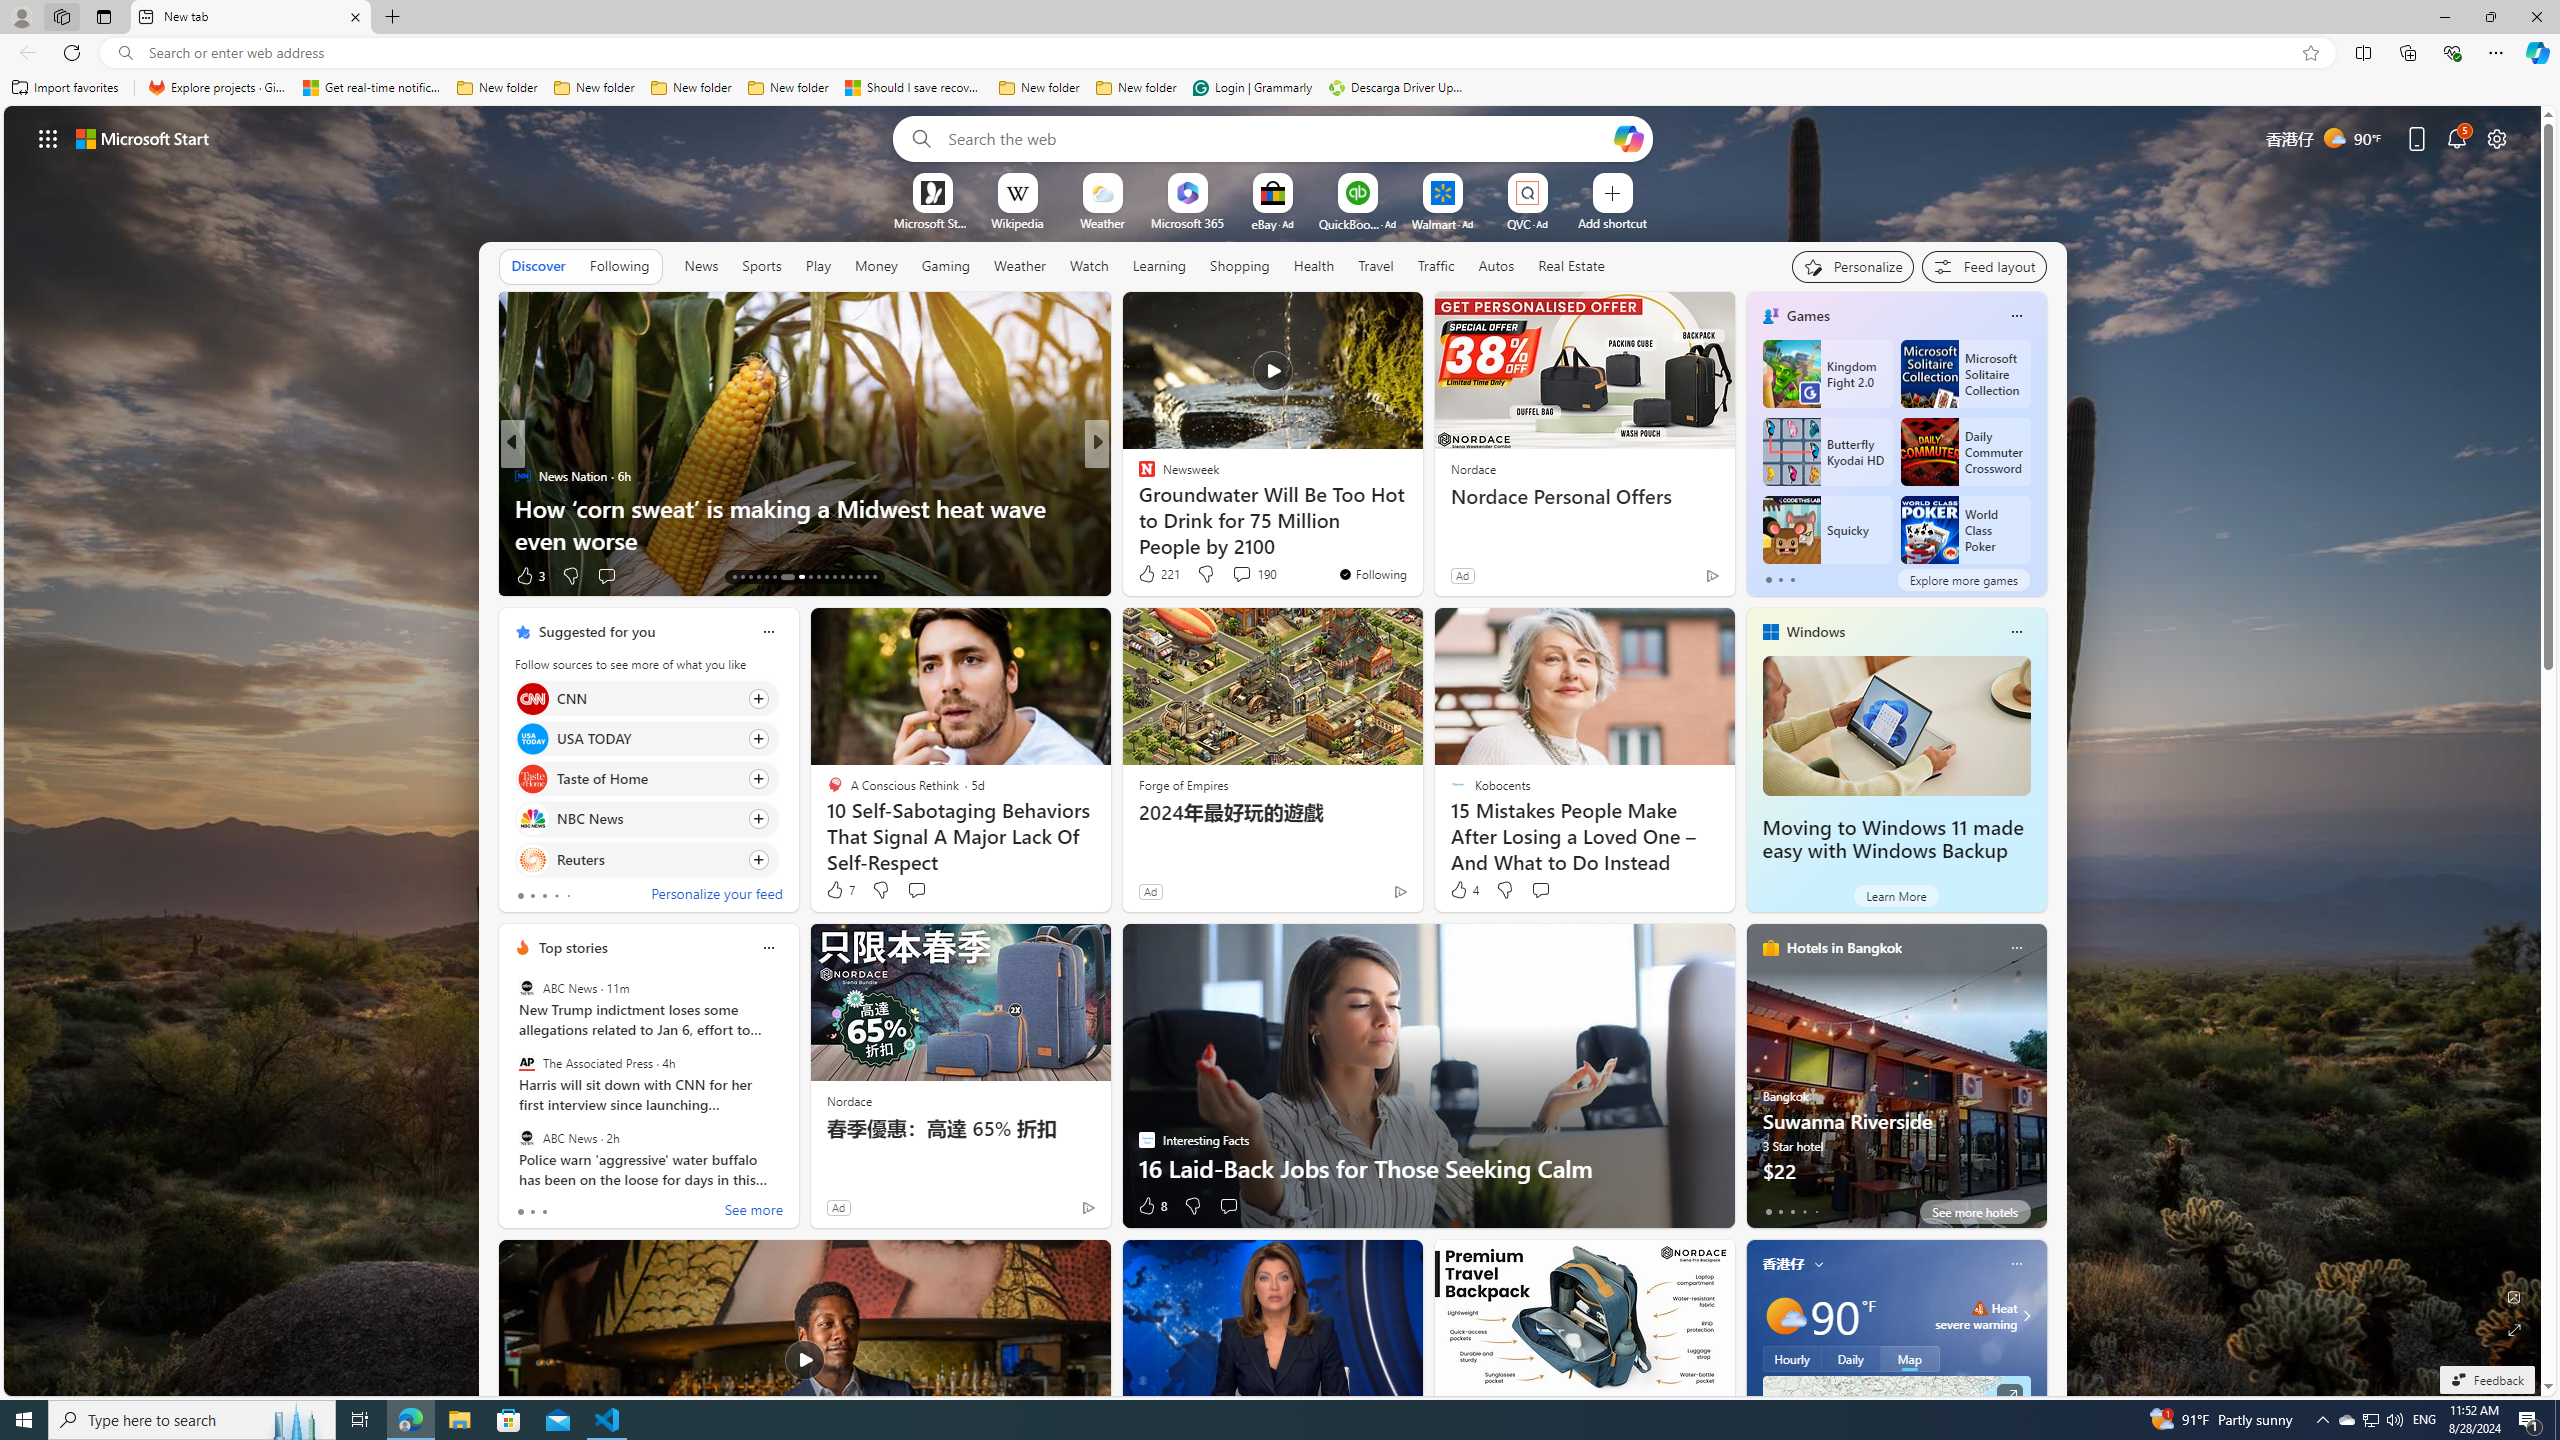  Describe the element at coordinates (1780, 1212) in the screenshot. I see `tab-1` at that location.